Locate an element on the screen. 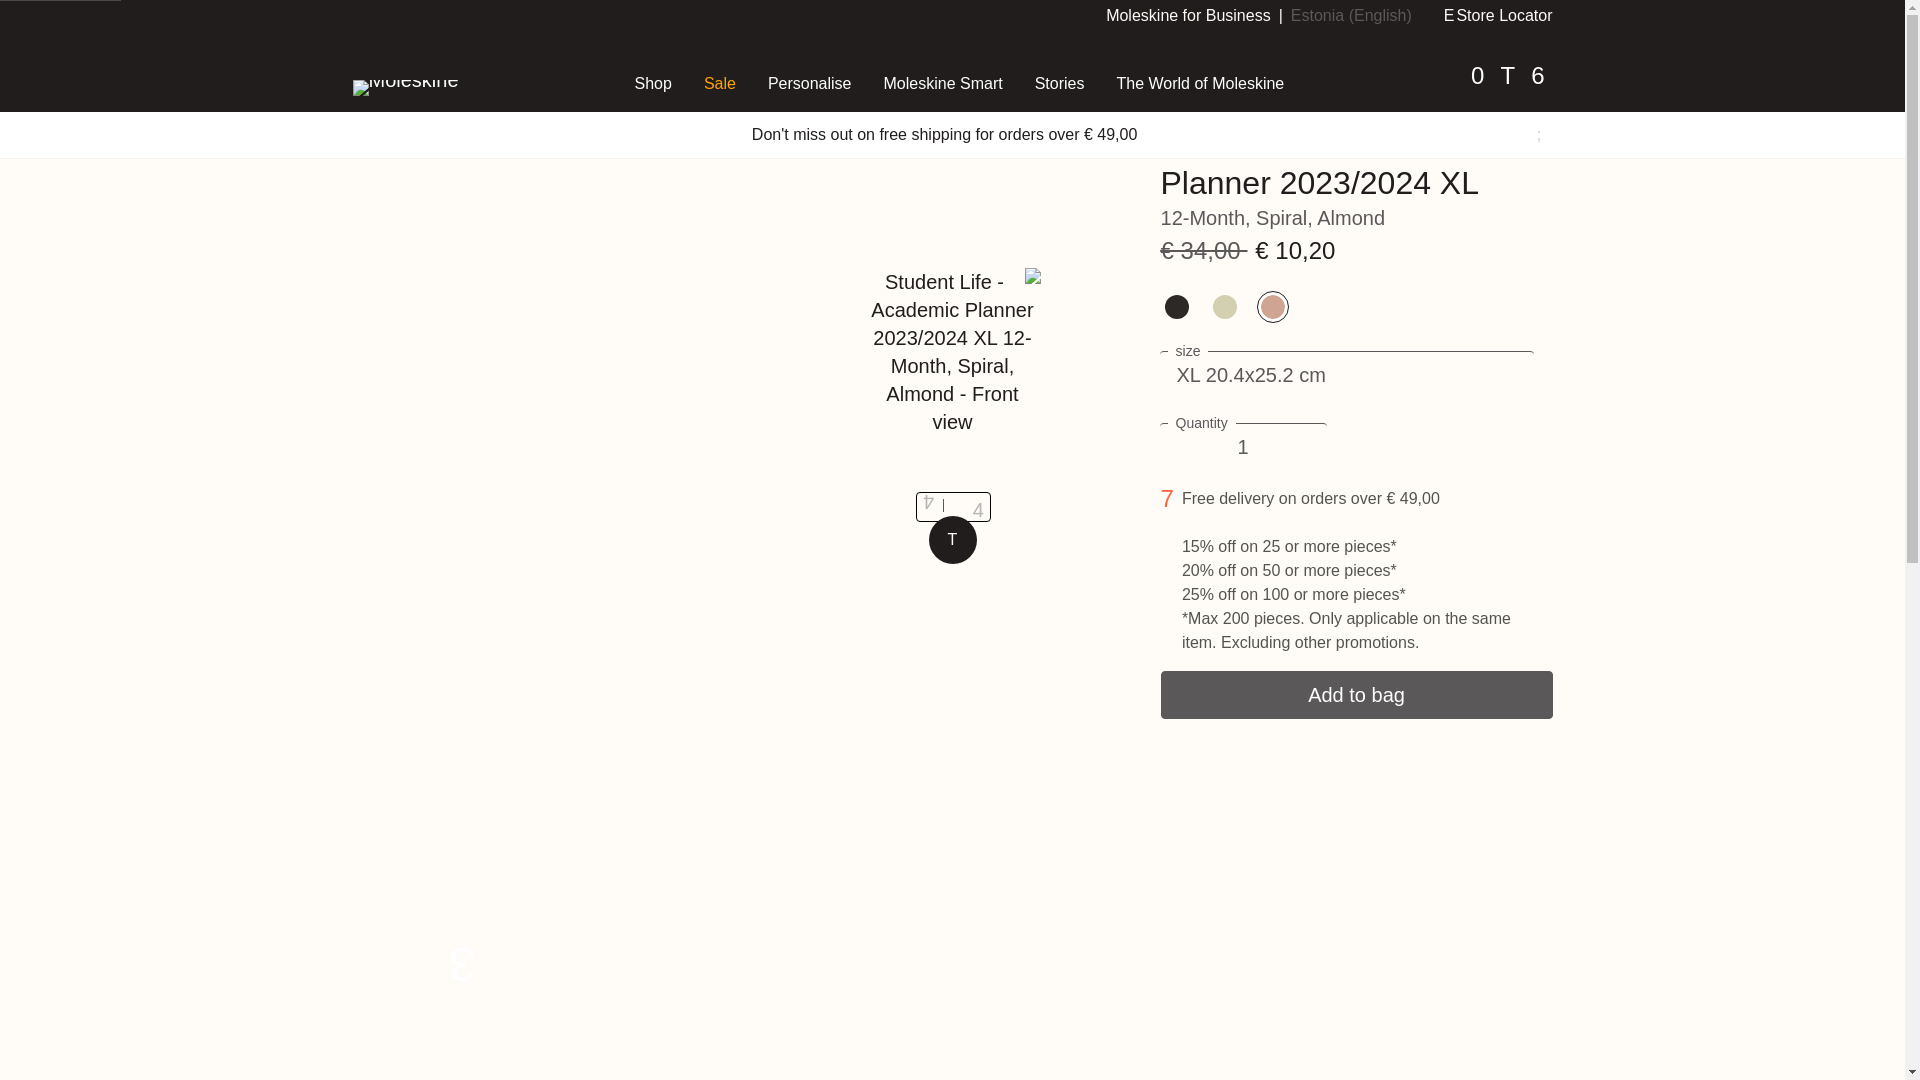  1 is located at coordinates (1242, 446).